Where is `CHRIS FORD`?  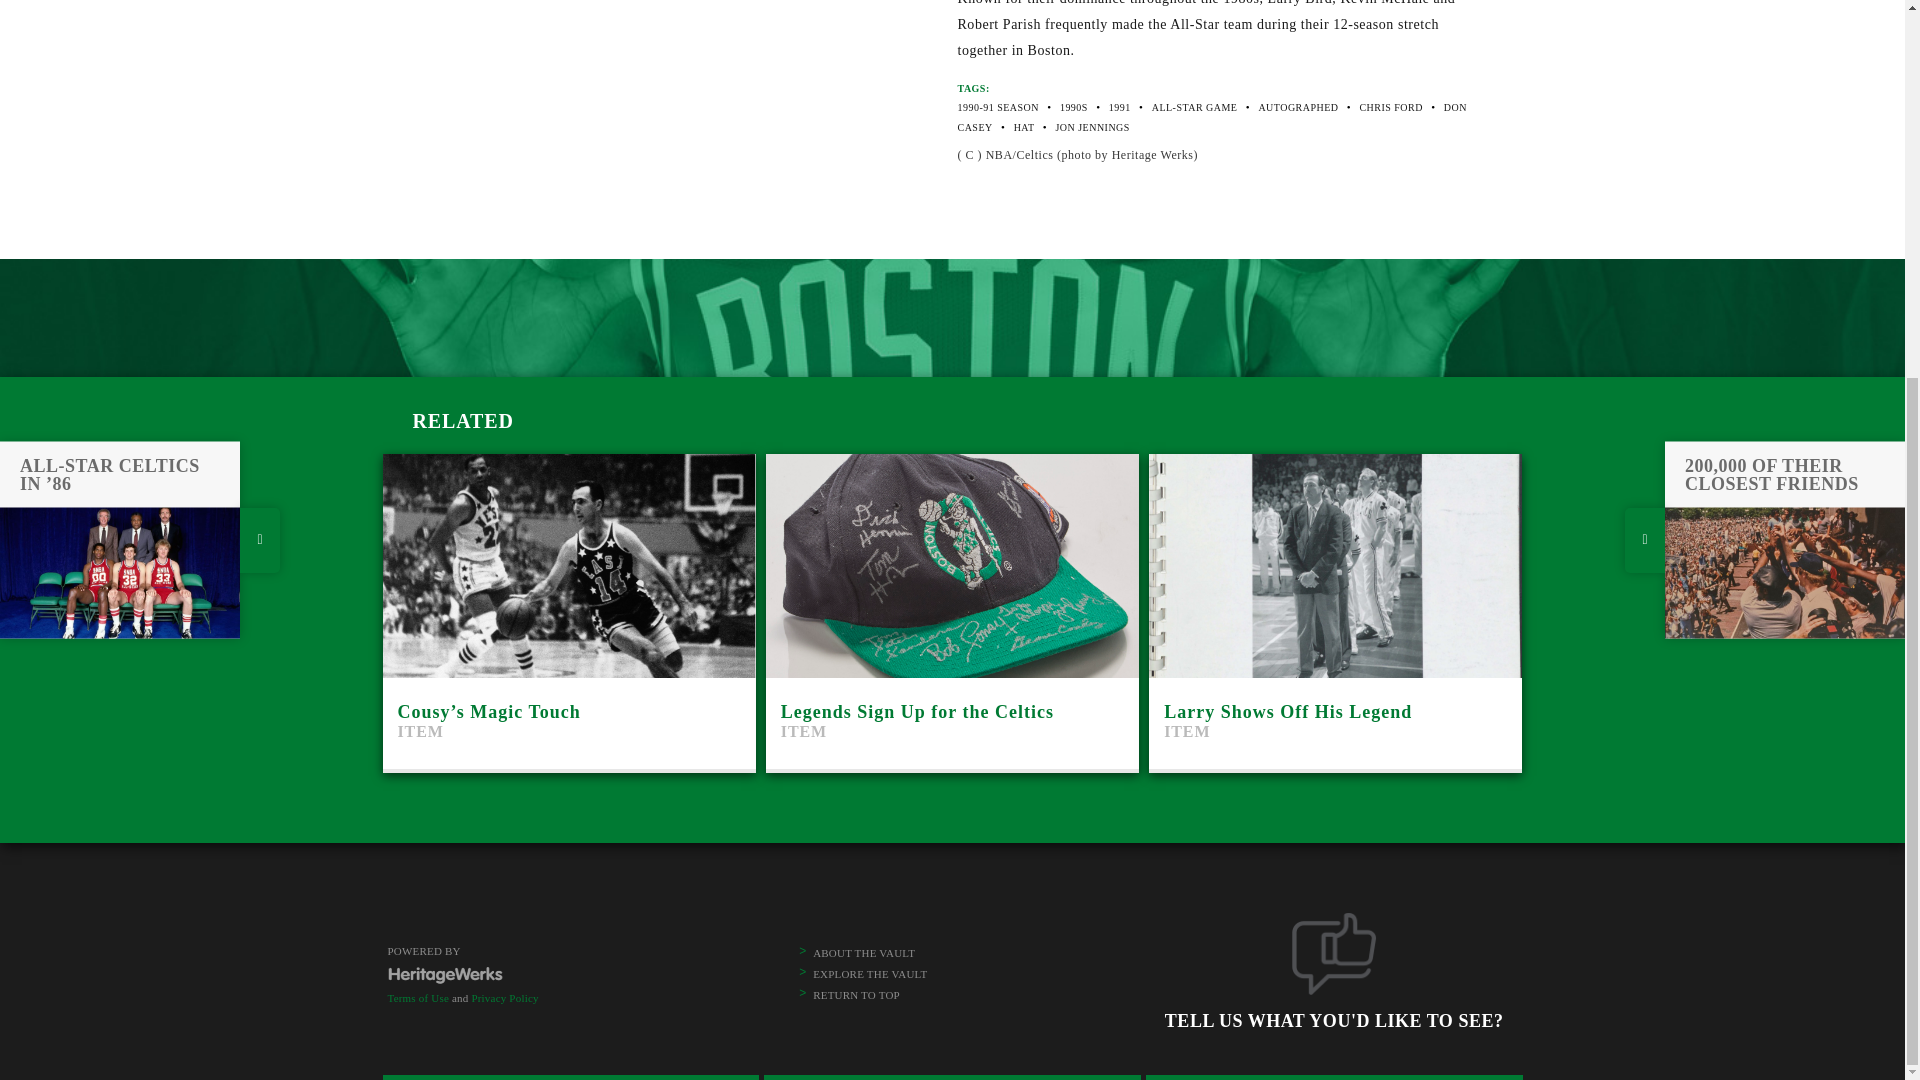 CHRIS FORD is located at coordinates (1335, 610).